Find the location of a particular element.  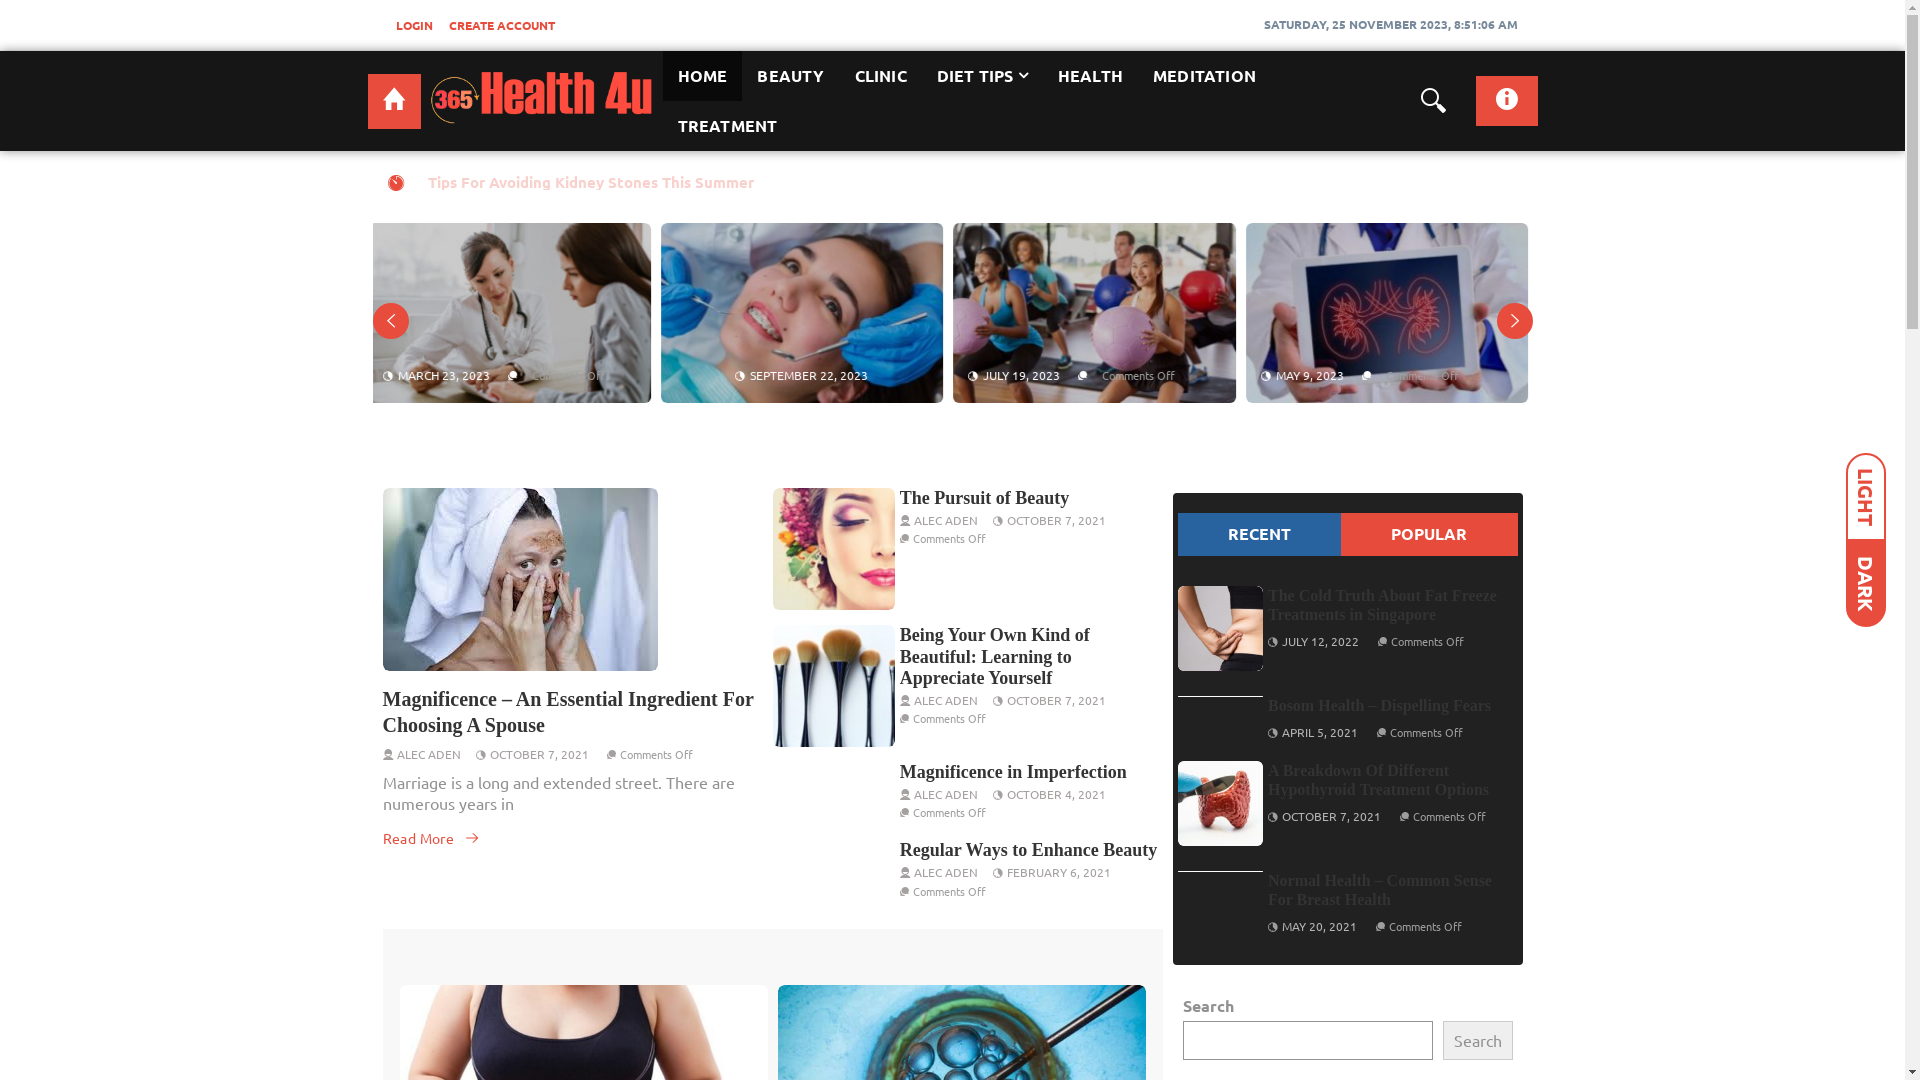

ALEC ADEN is located at coordinates (428, 754).